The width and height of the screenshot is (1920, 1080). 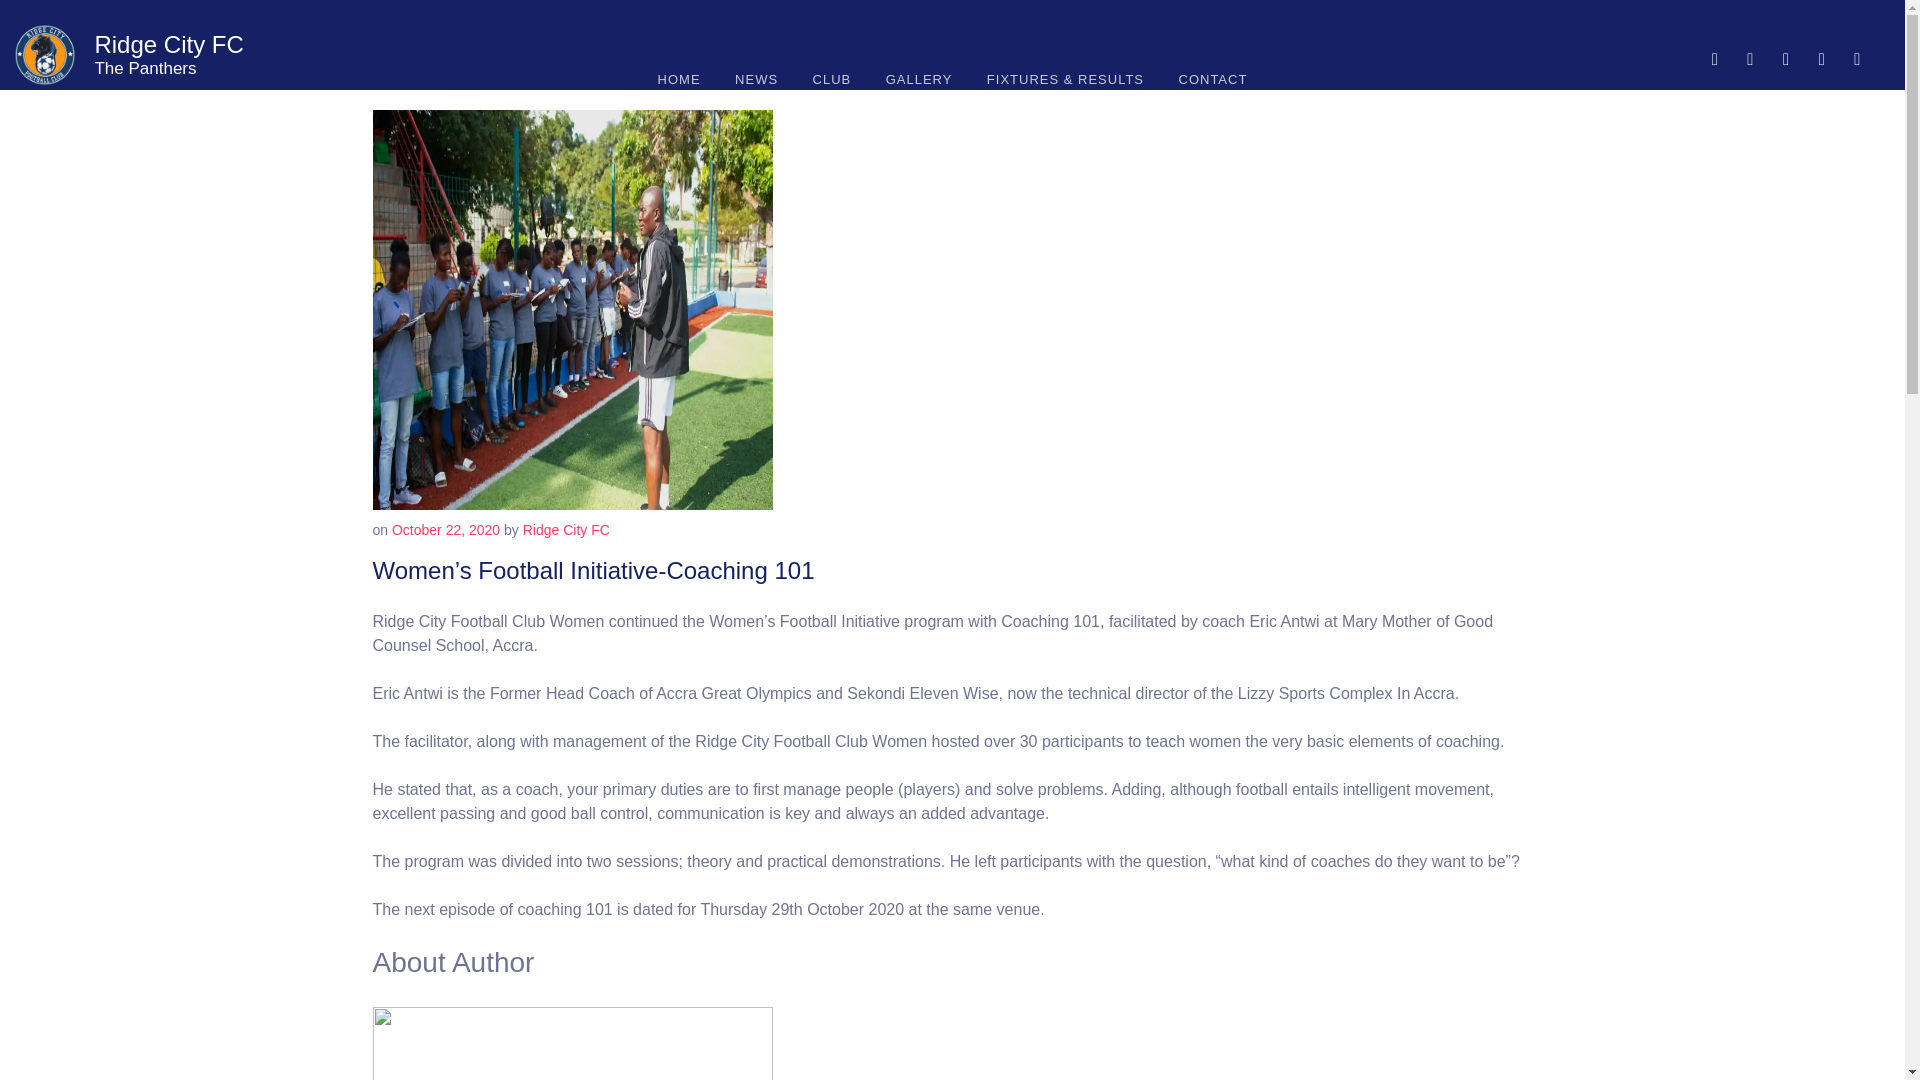 What do you see at coordinates (1213, 80) in the screenshot?
I see `CONTACT` at bounding box center [1213, 80].